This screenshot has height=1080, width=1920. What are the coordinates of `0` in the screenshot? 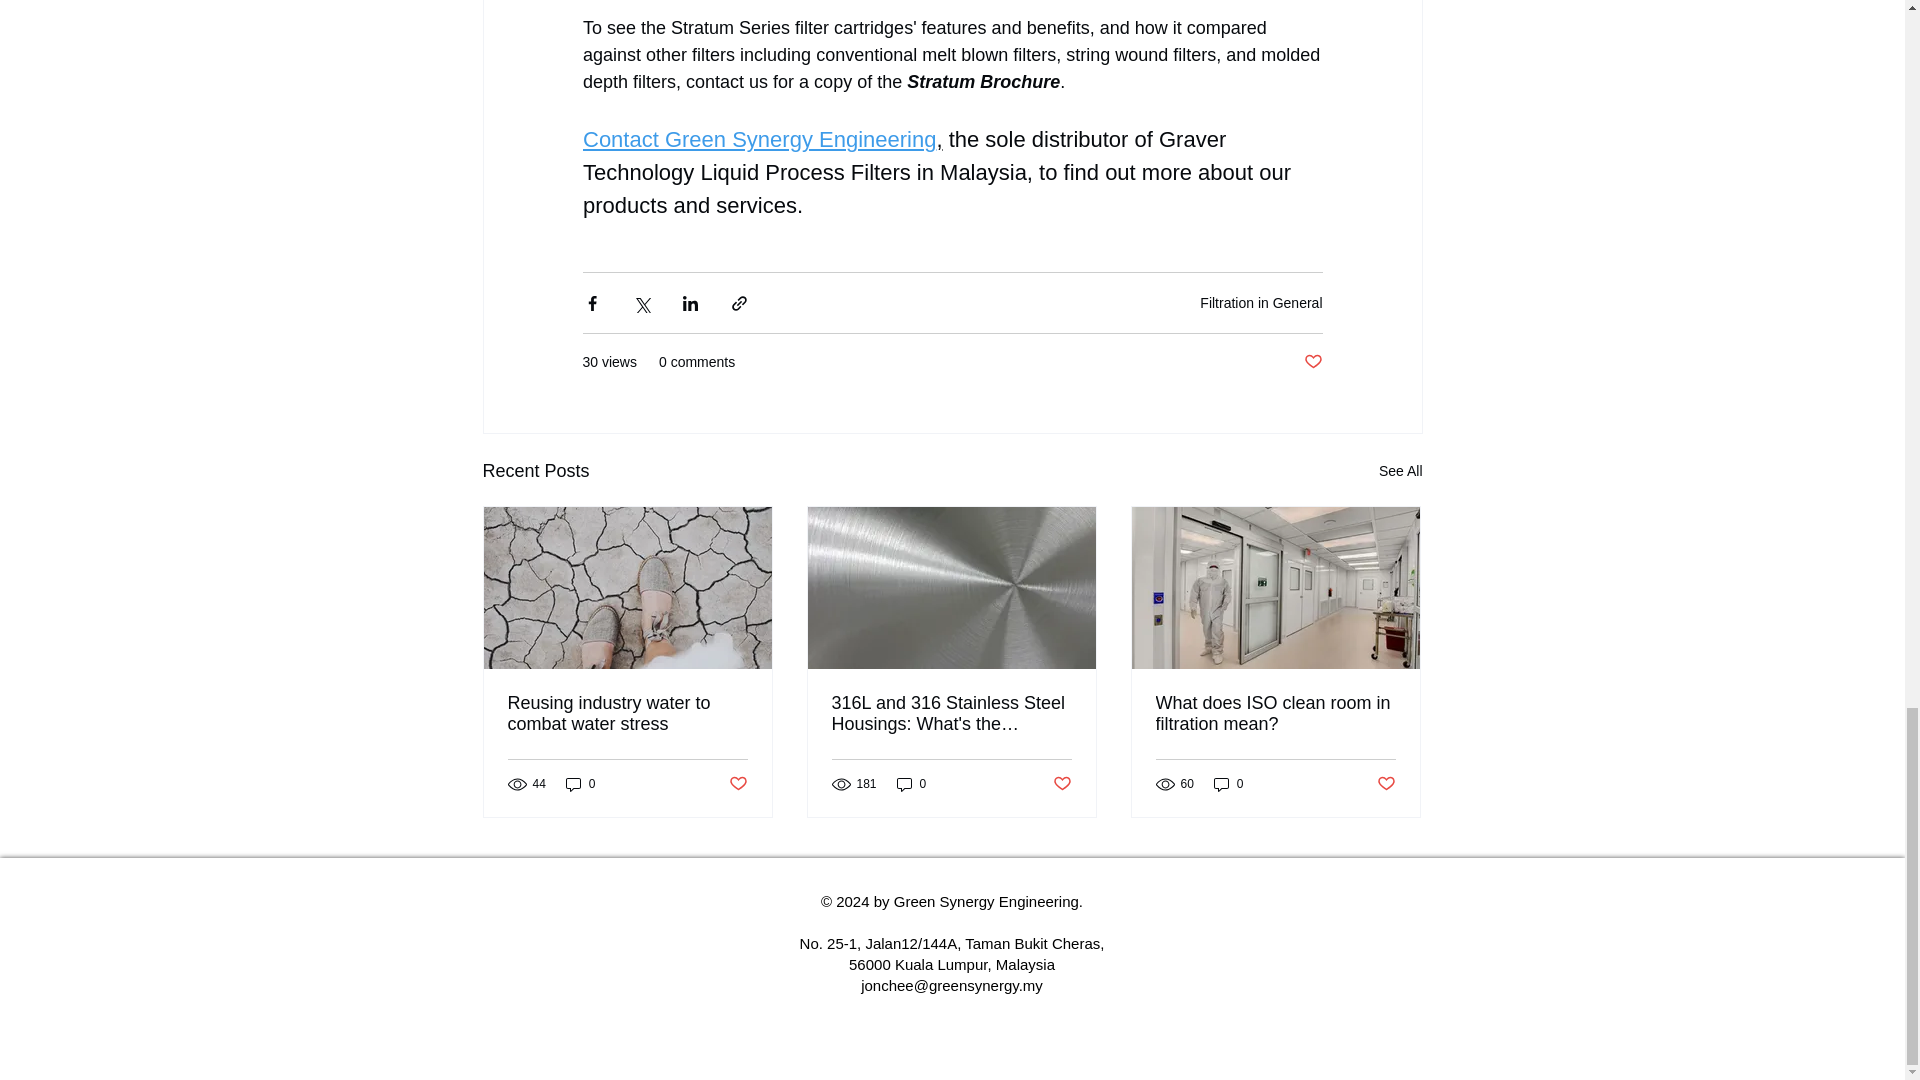 It's located at (580, 784).